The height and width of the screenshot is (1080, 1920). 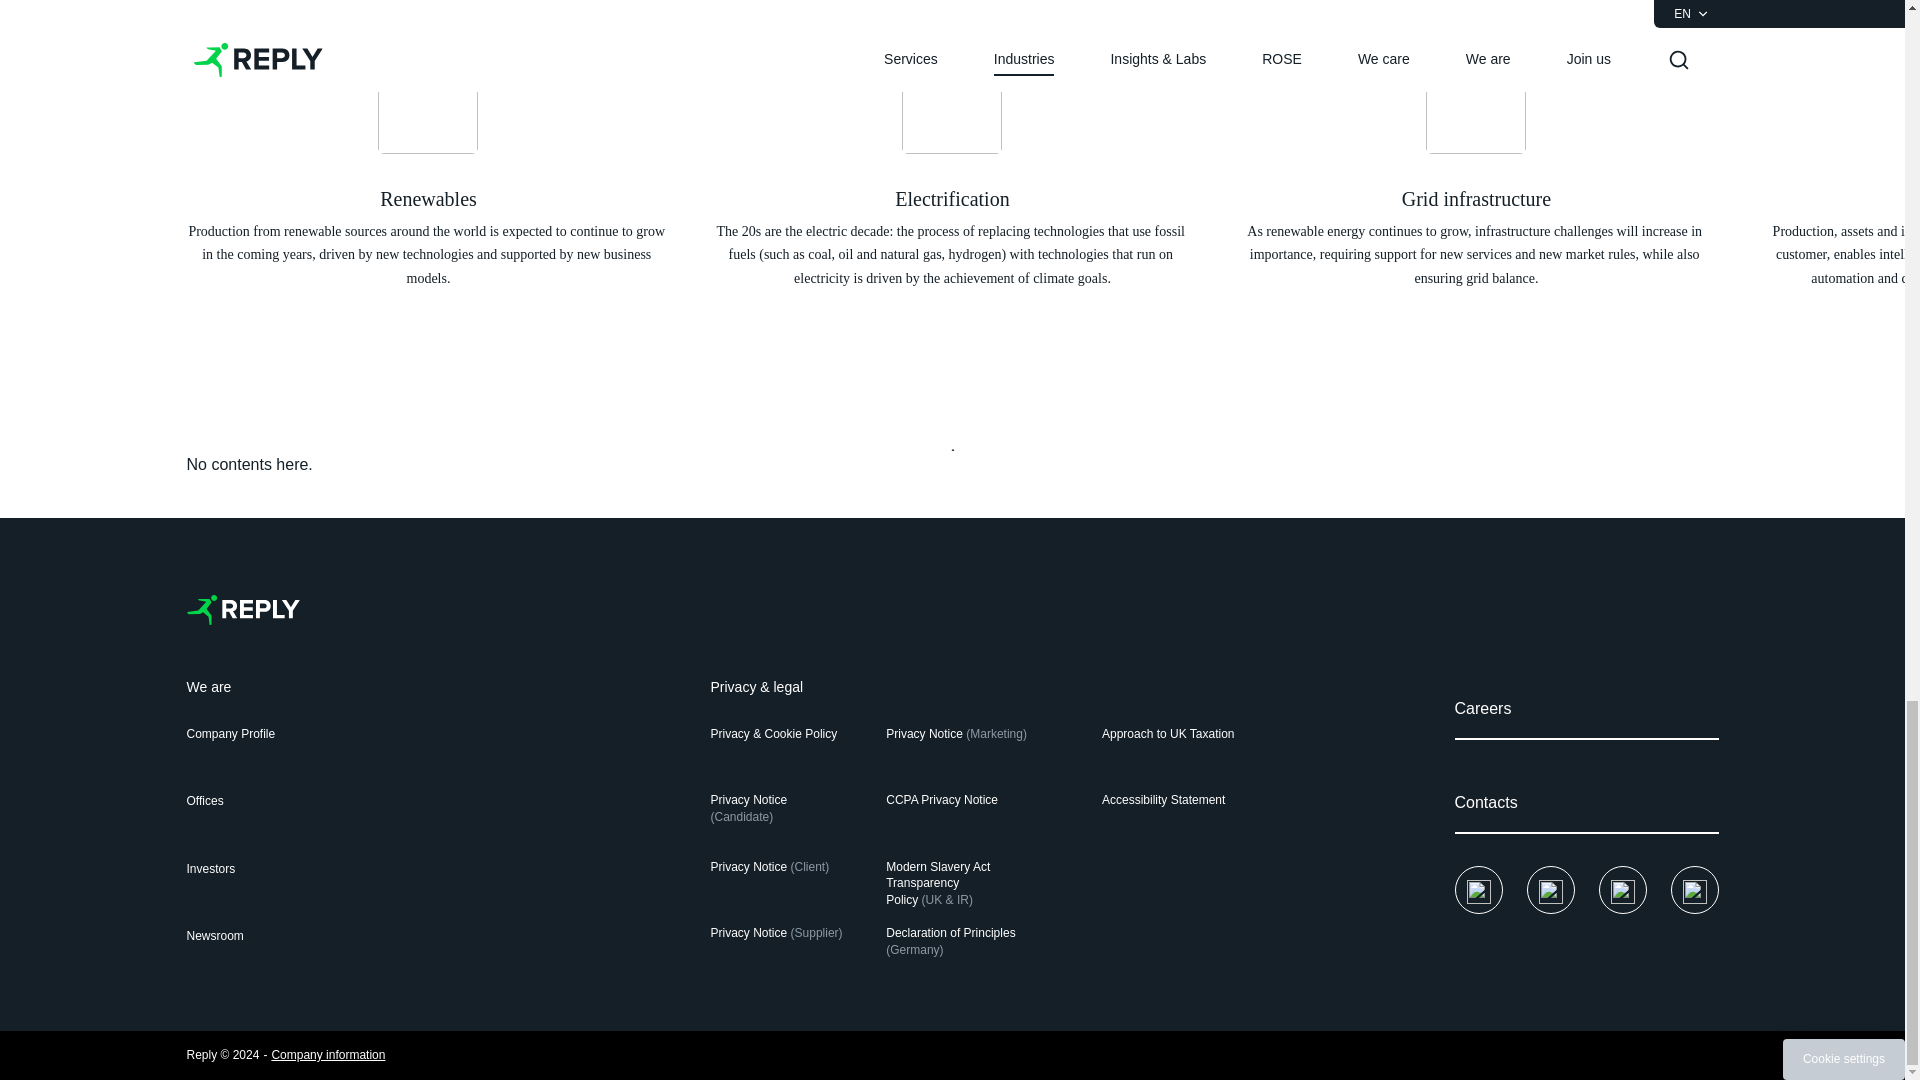 I want to click on Facebook, so click(x=1477, y=890).